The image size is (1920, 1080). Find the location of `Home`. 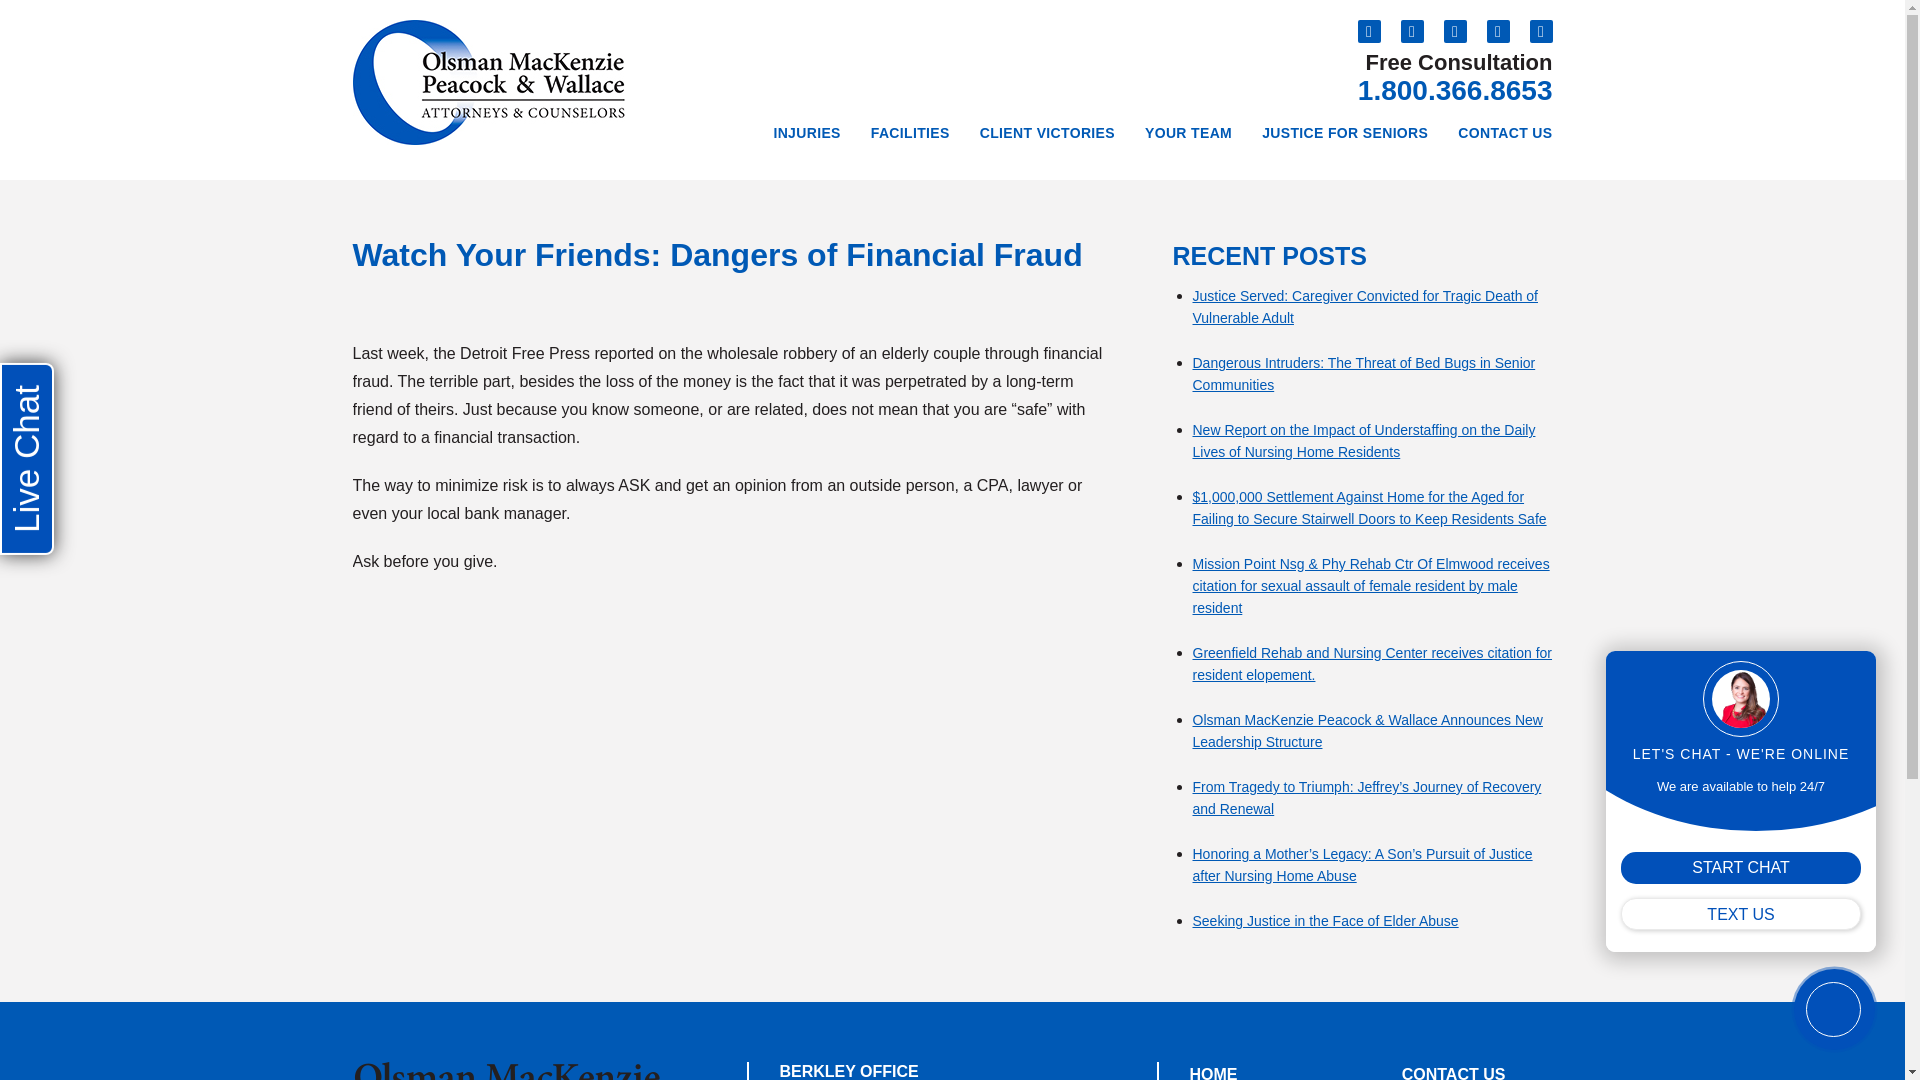

Home is located at coordinates (1280, 1070).